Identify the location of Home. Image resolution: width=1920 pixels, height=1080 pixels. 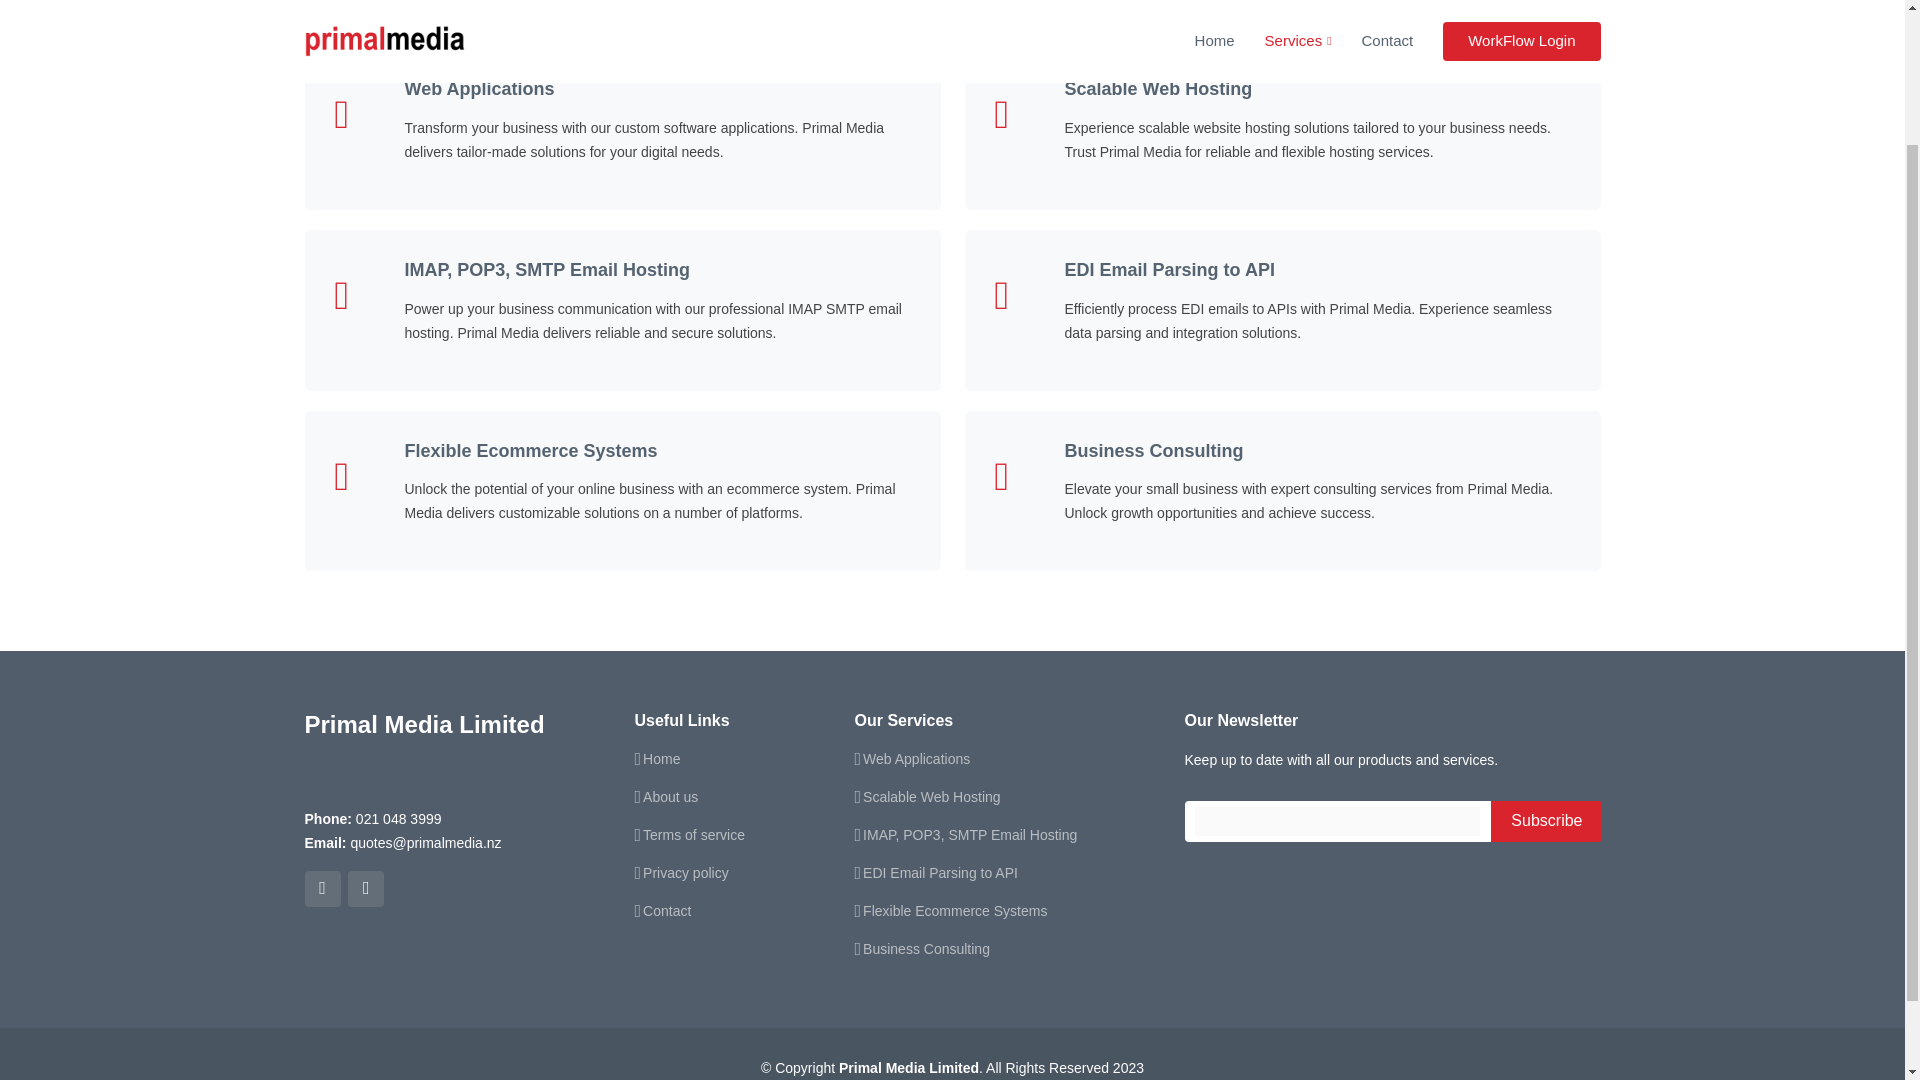
(661, 758).